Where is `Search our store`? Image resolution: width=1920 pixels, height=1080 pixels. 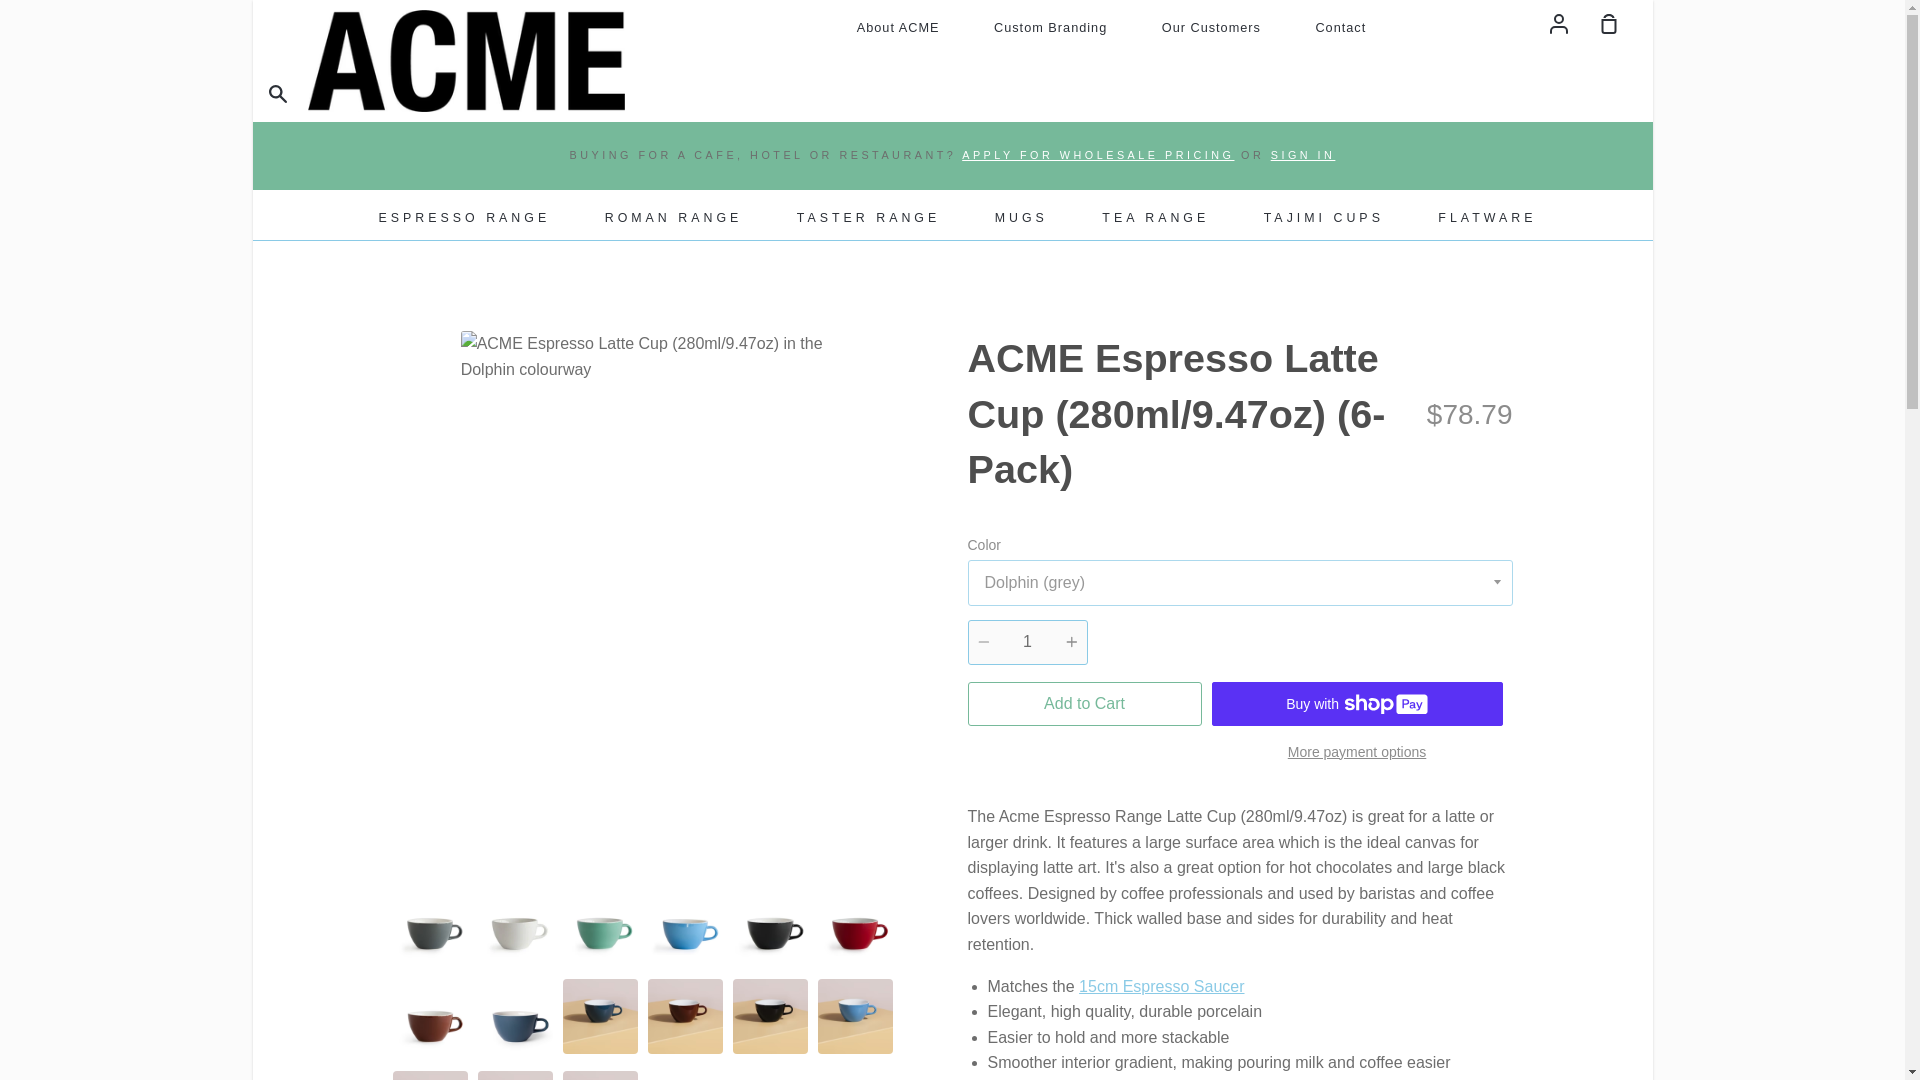
Search our store is located at coordinates (281, 95).